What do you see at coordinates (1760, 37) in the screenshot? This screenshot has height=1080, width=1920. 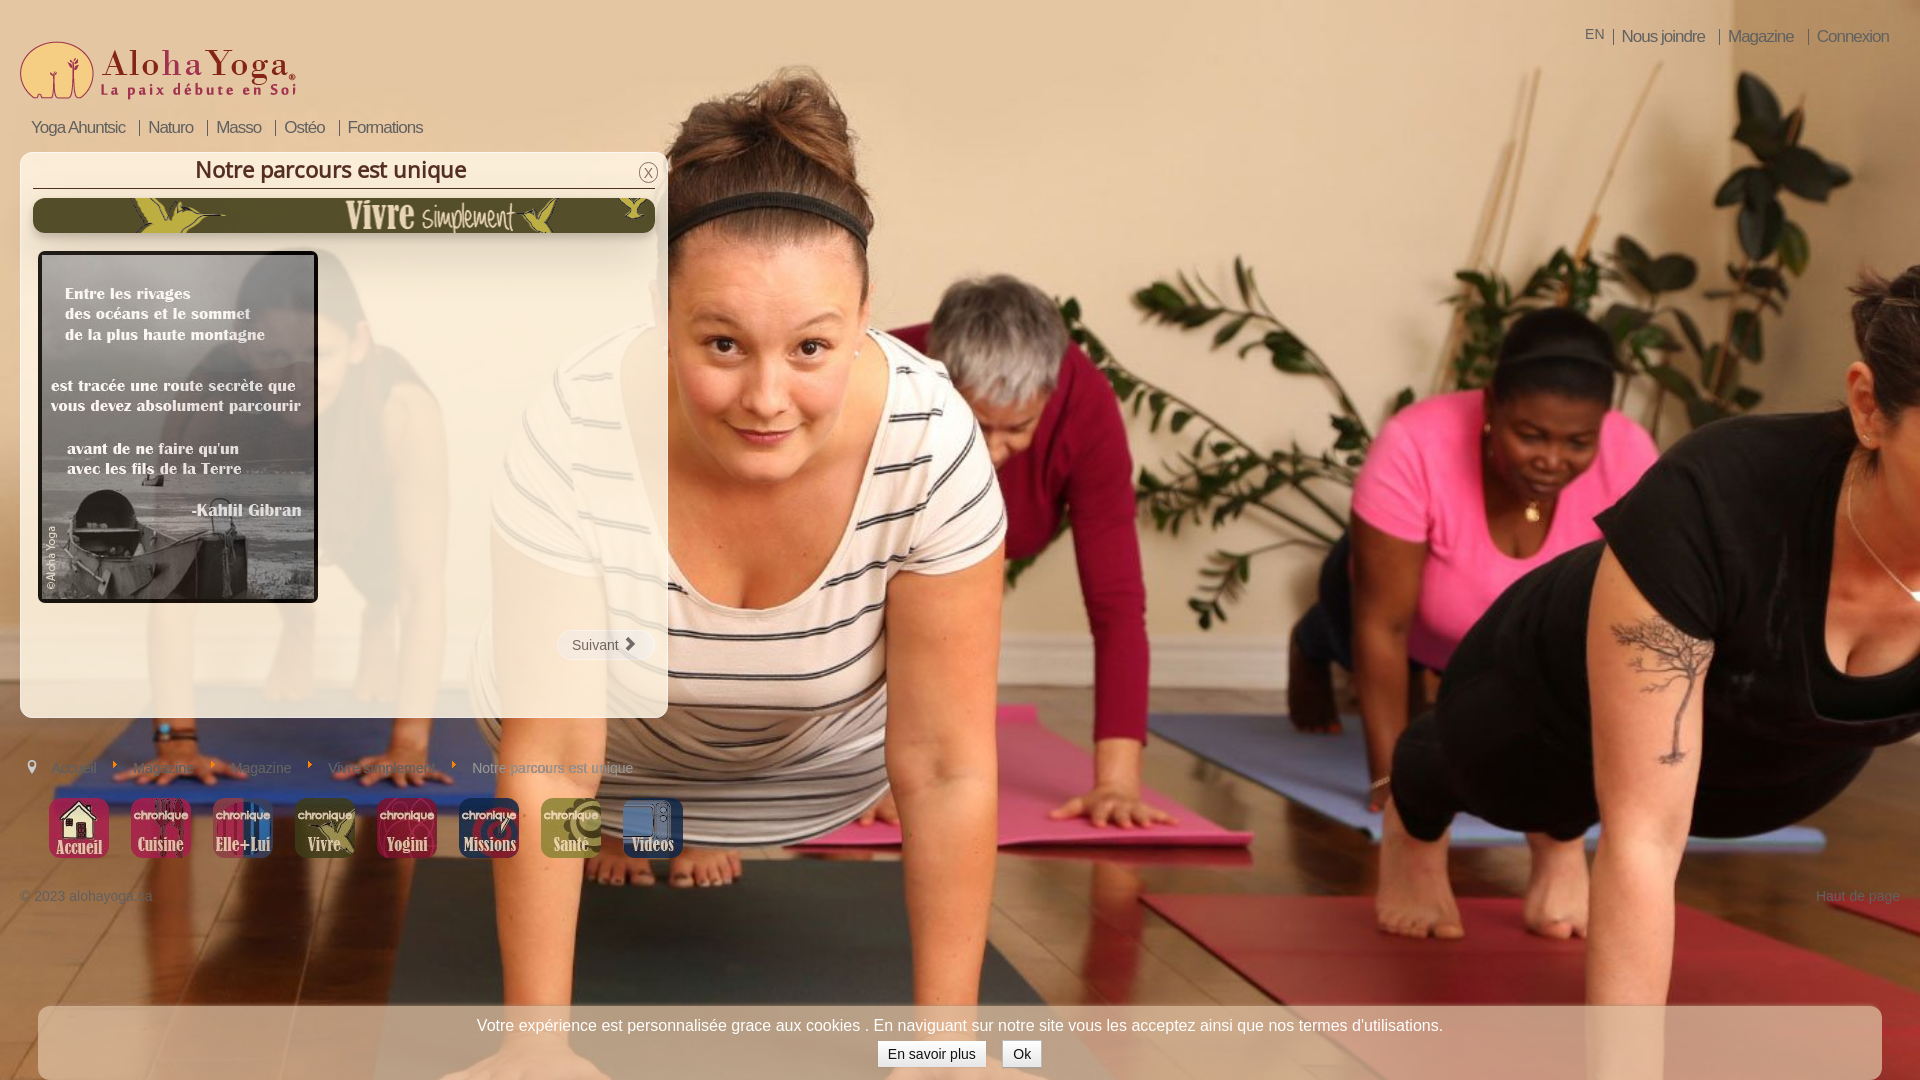 I see `Magazine` at bounding box center [1760, 37].